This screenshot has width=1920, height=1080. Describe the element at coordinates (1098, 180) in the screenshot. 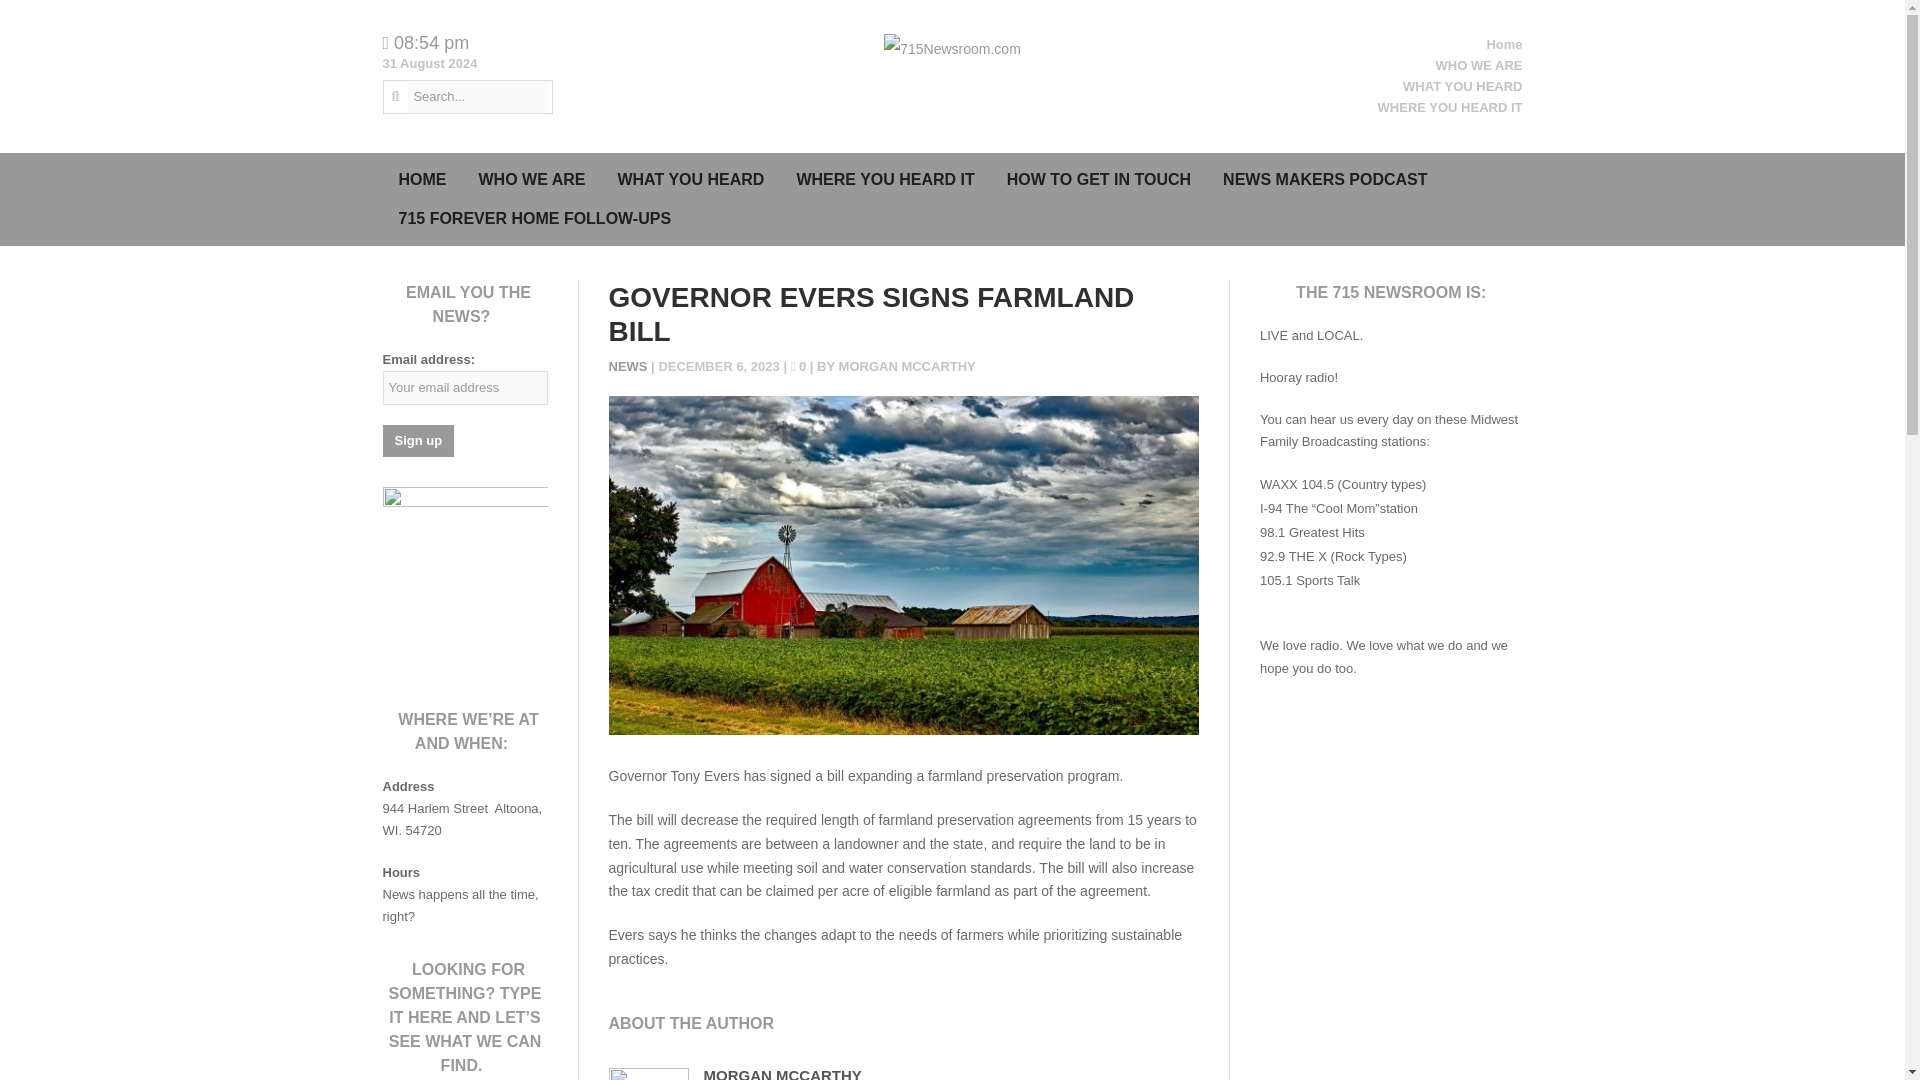

I see `HOW TO GET IN TOUCH` at that location.